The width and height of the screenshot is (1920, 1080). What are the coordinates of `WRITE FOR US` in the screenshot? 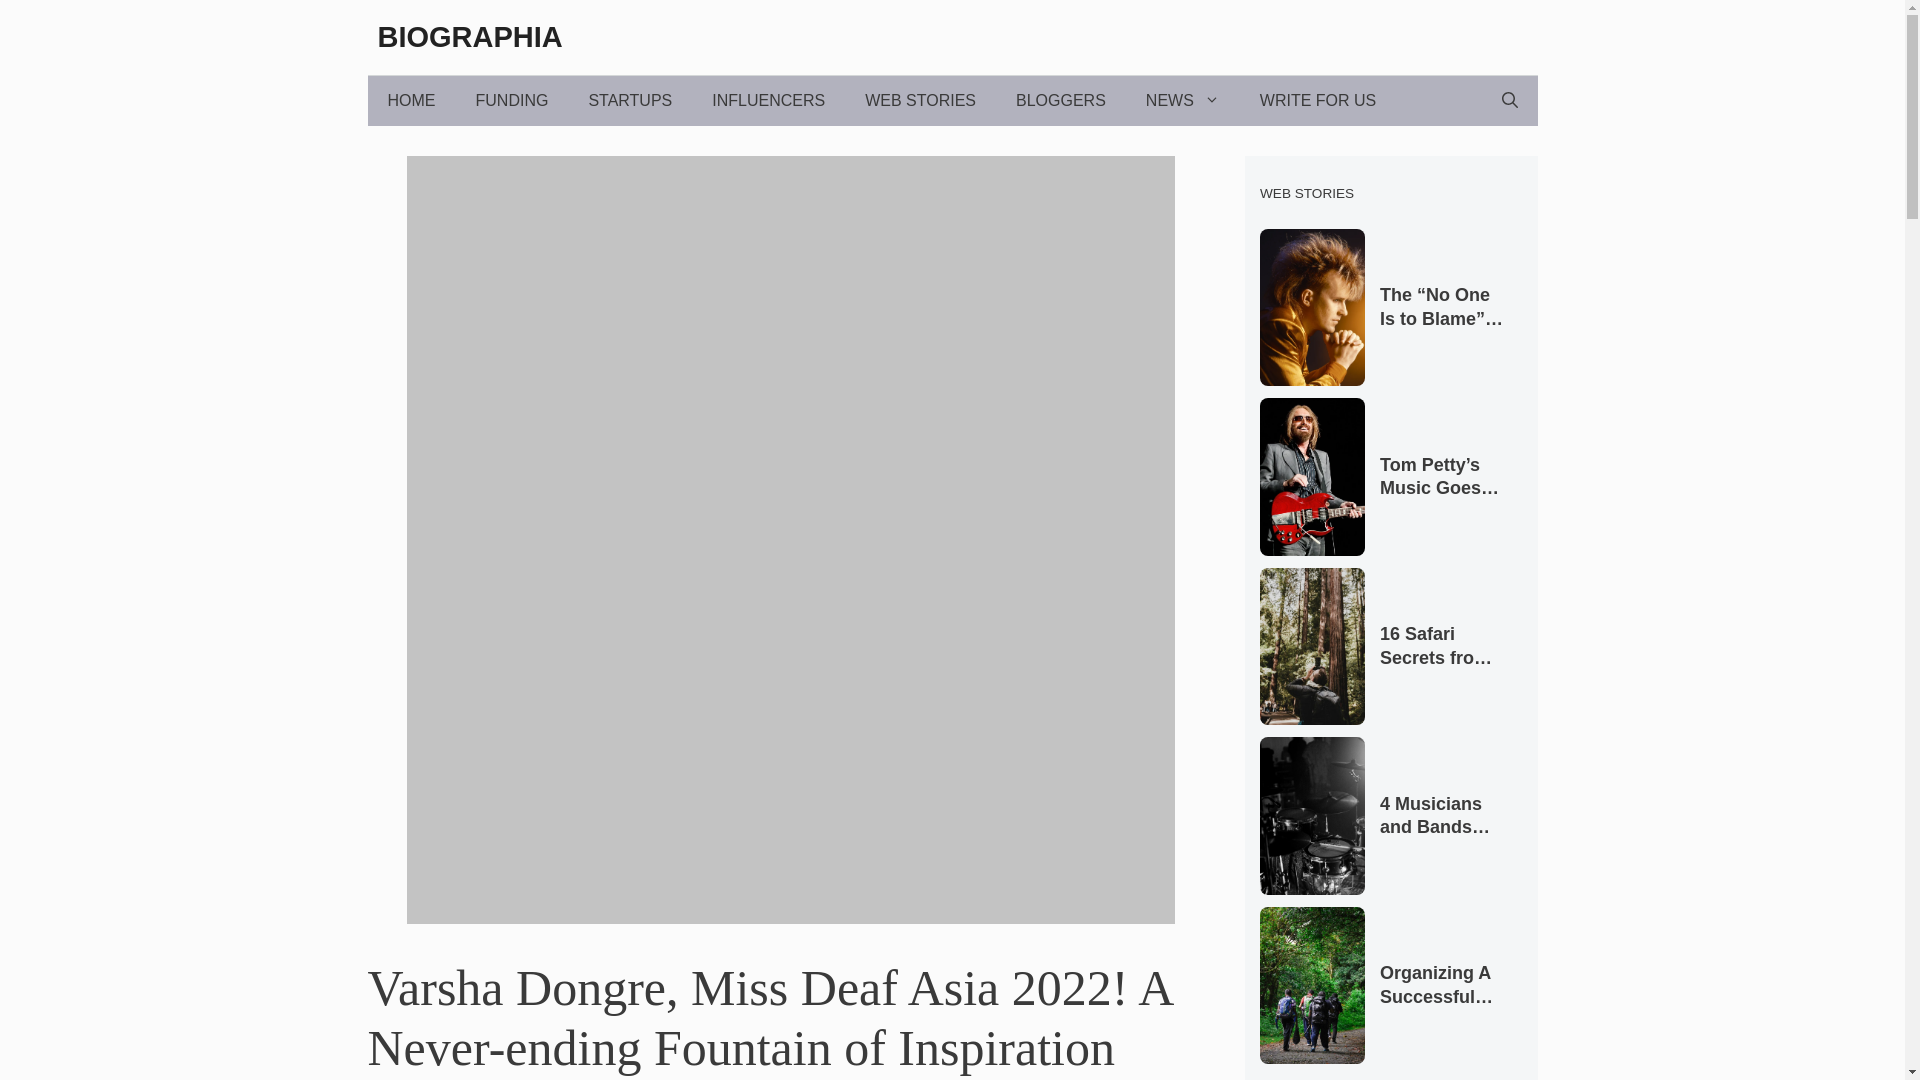 It's located at (1318, 100).